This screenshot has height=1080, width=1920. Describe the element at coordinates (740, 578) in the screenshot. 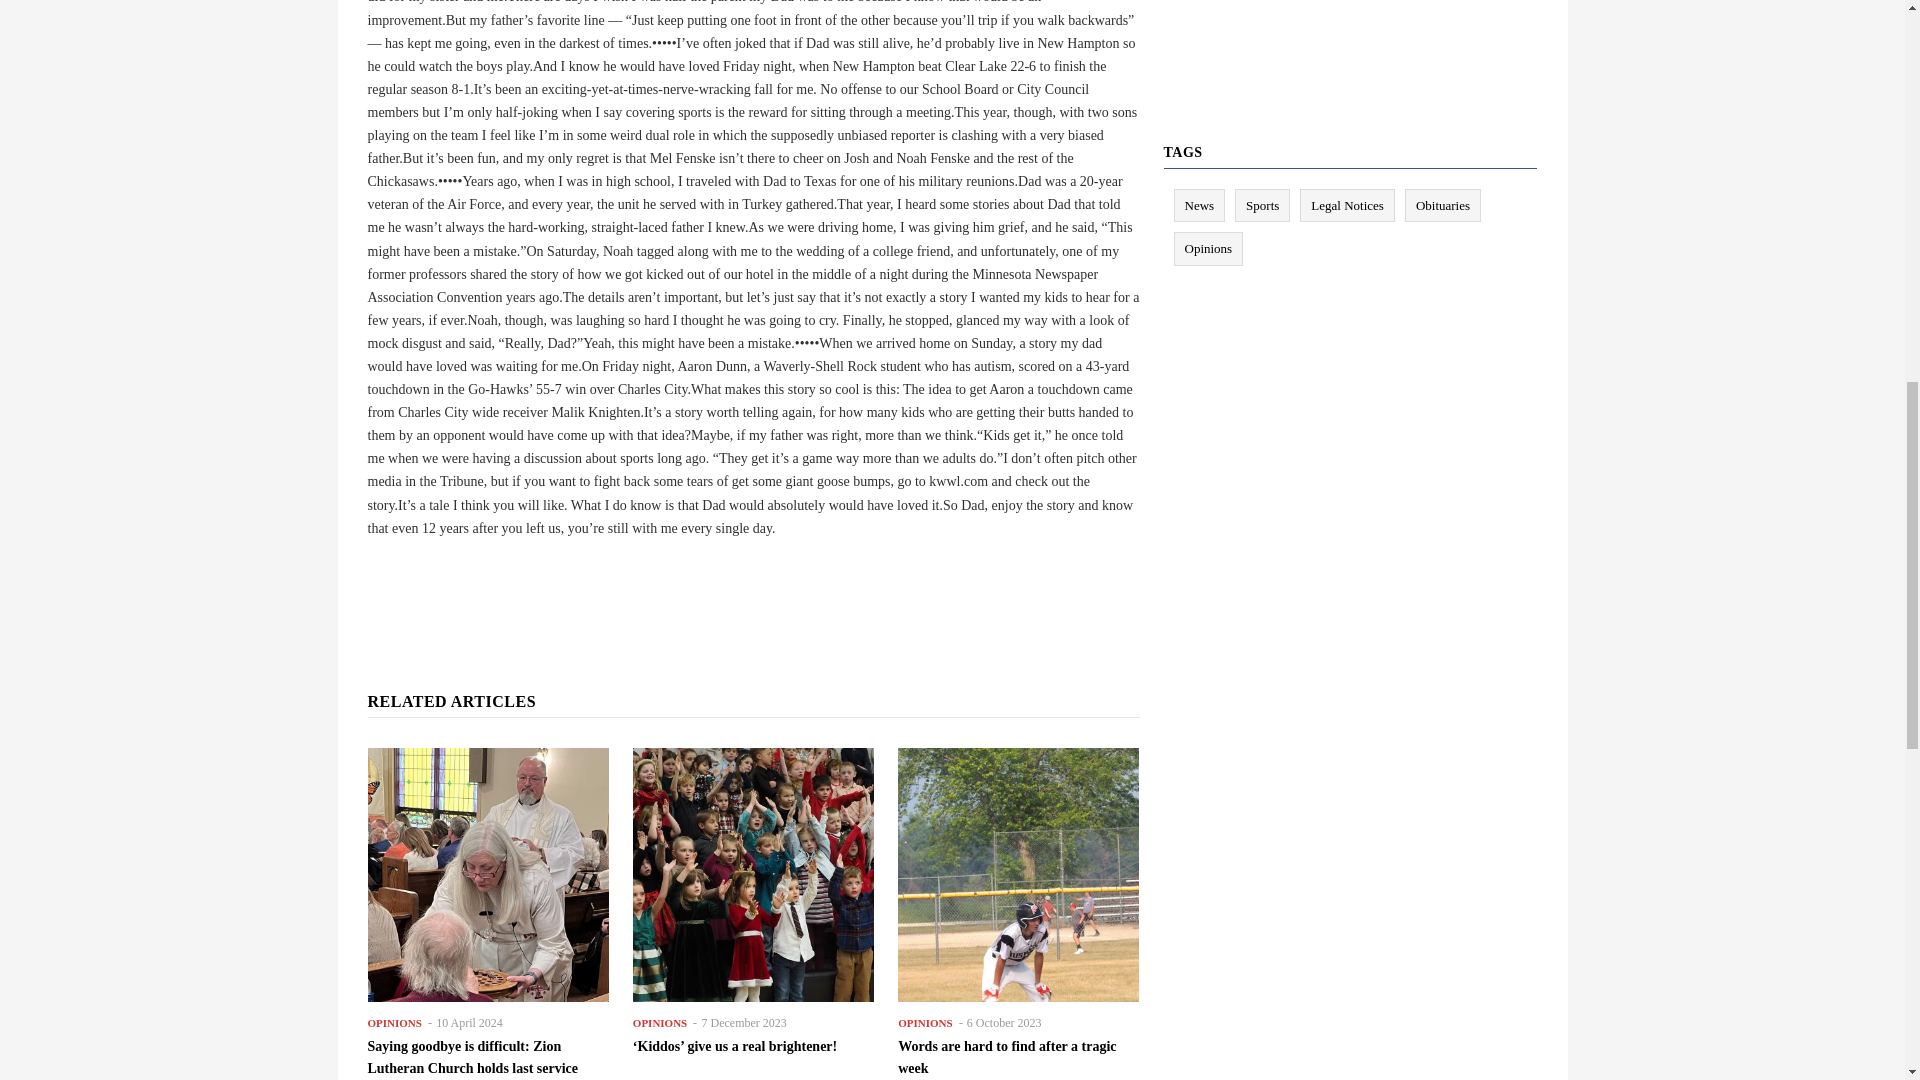

I see `Share to Pinterest` at that location.